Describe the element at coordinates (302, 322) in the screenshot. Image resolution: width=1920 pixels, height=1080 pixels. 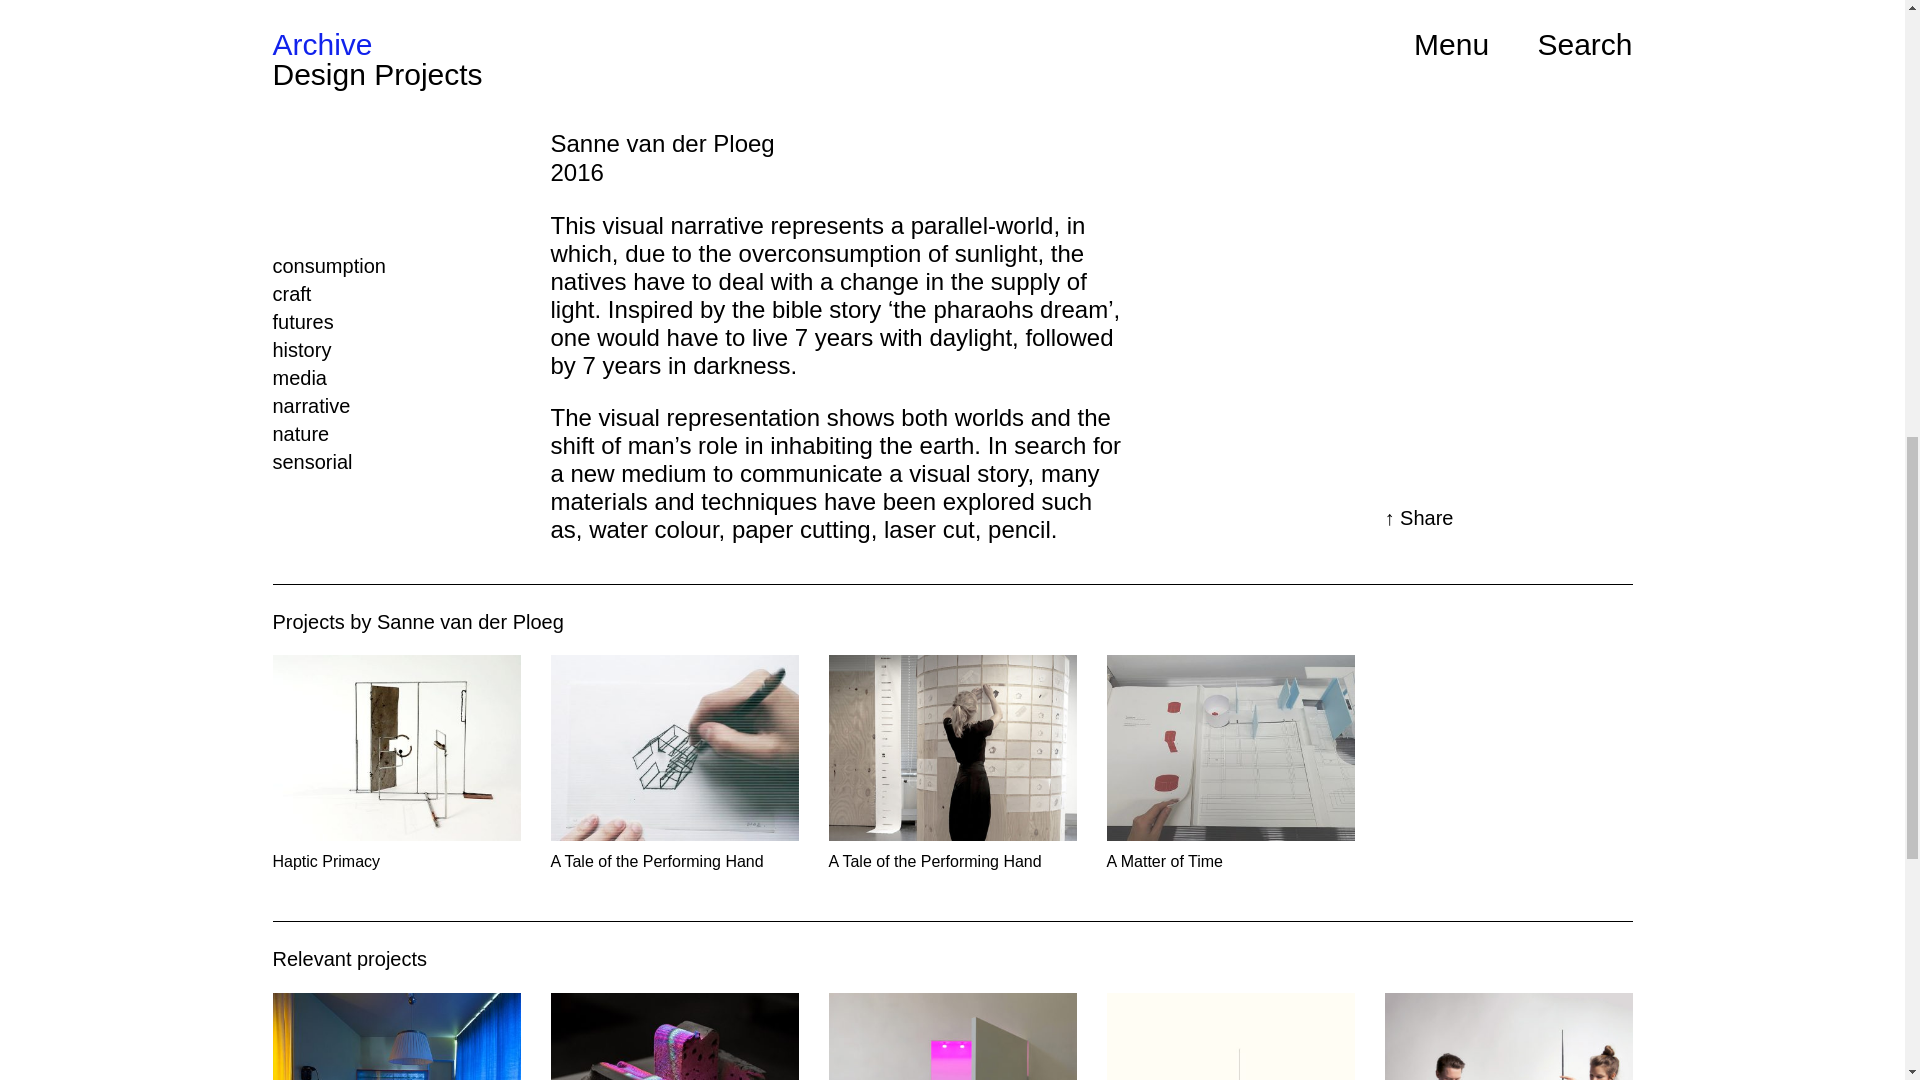
I see `futures` at that location.